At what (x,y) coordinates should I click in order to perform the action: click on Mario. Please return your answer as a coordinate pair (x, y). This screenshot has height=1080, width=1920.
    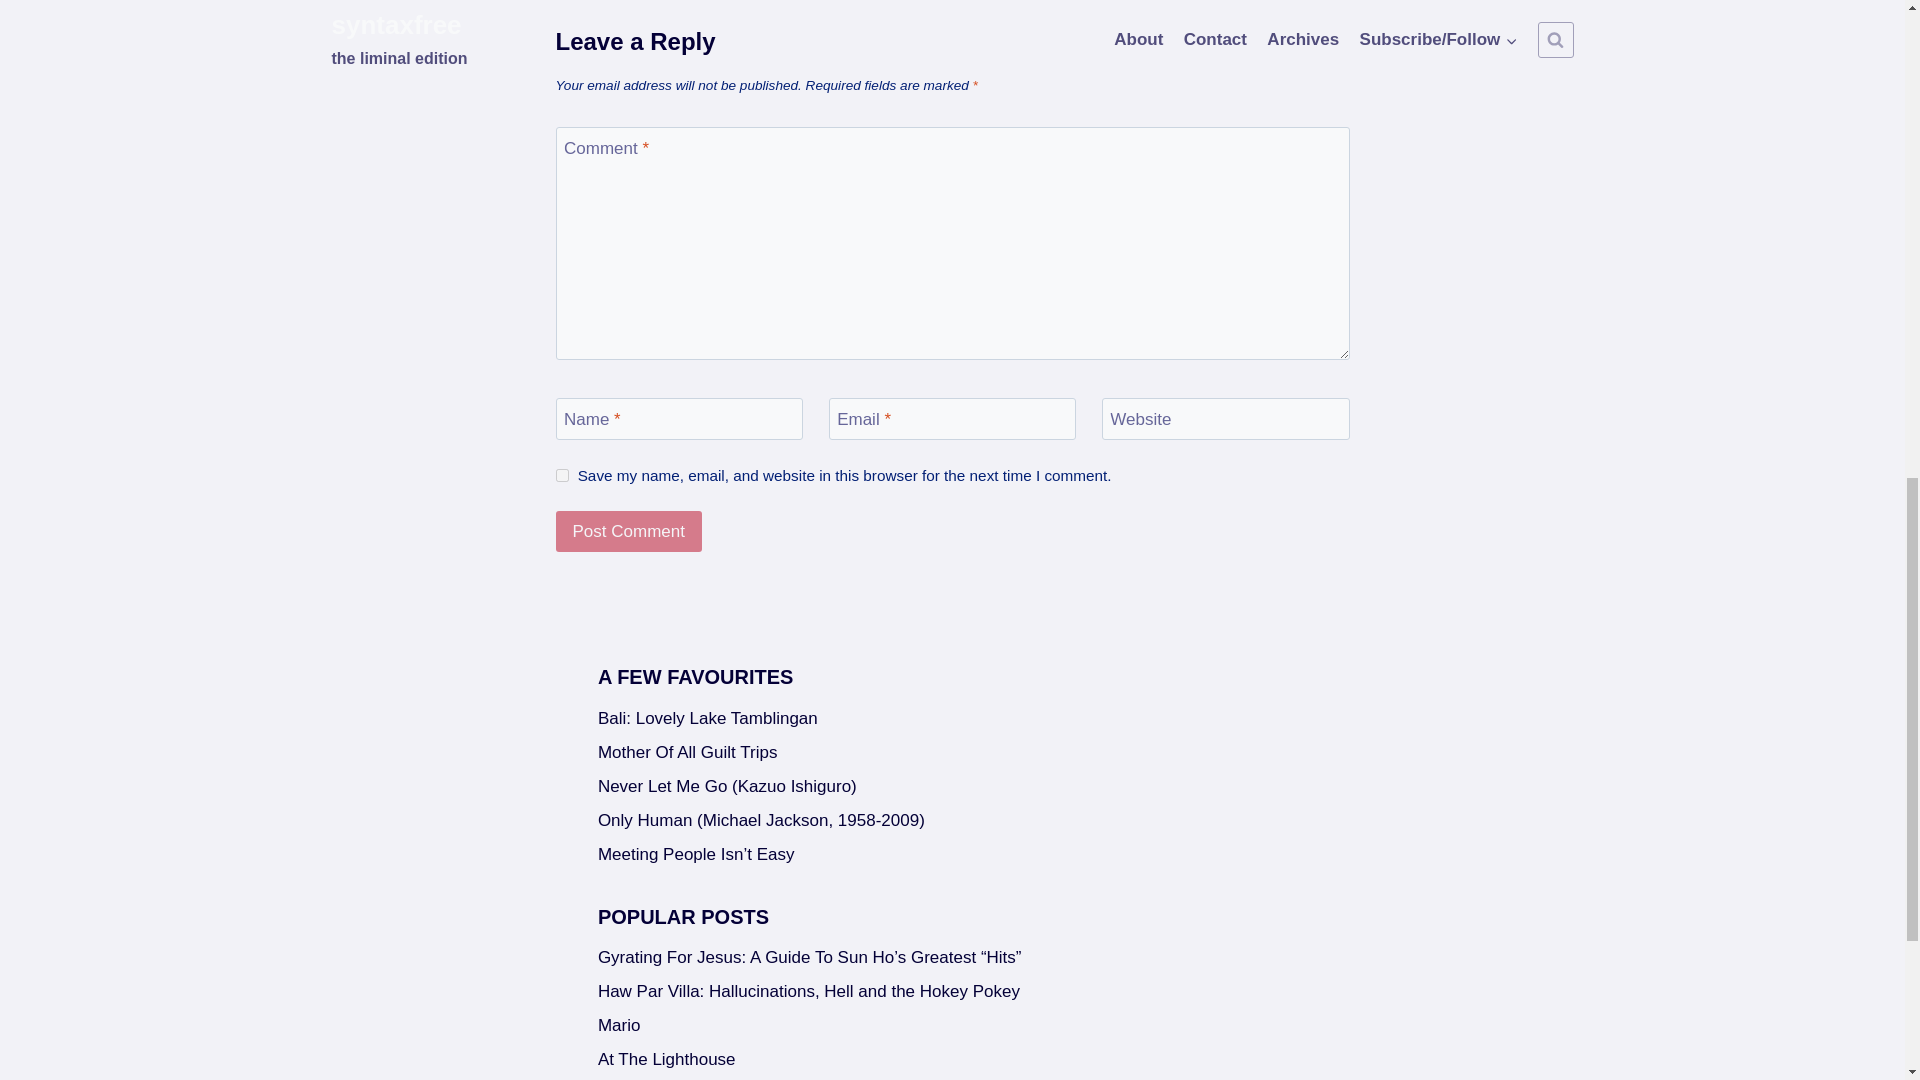
    Looking at the image, I should click on (952, 1026).